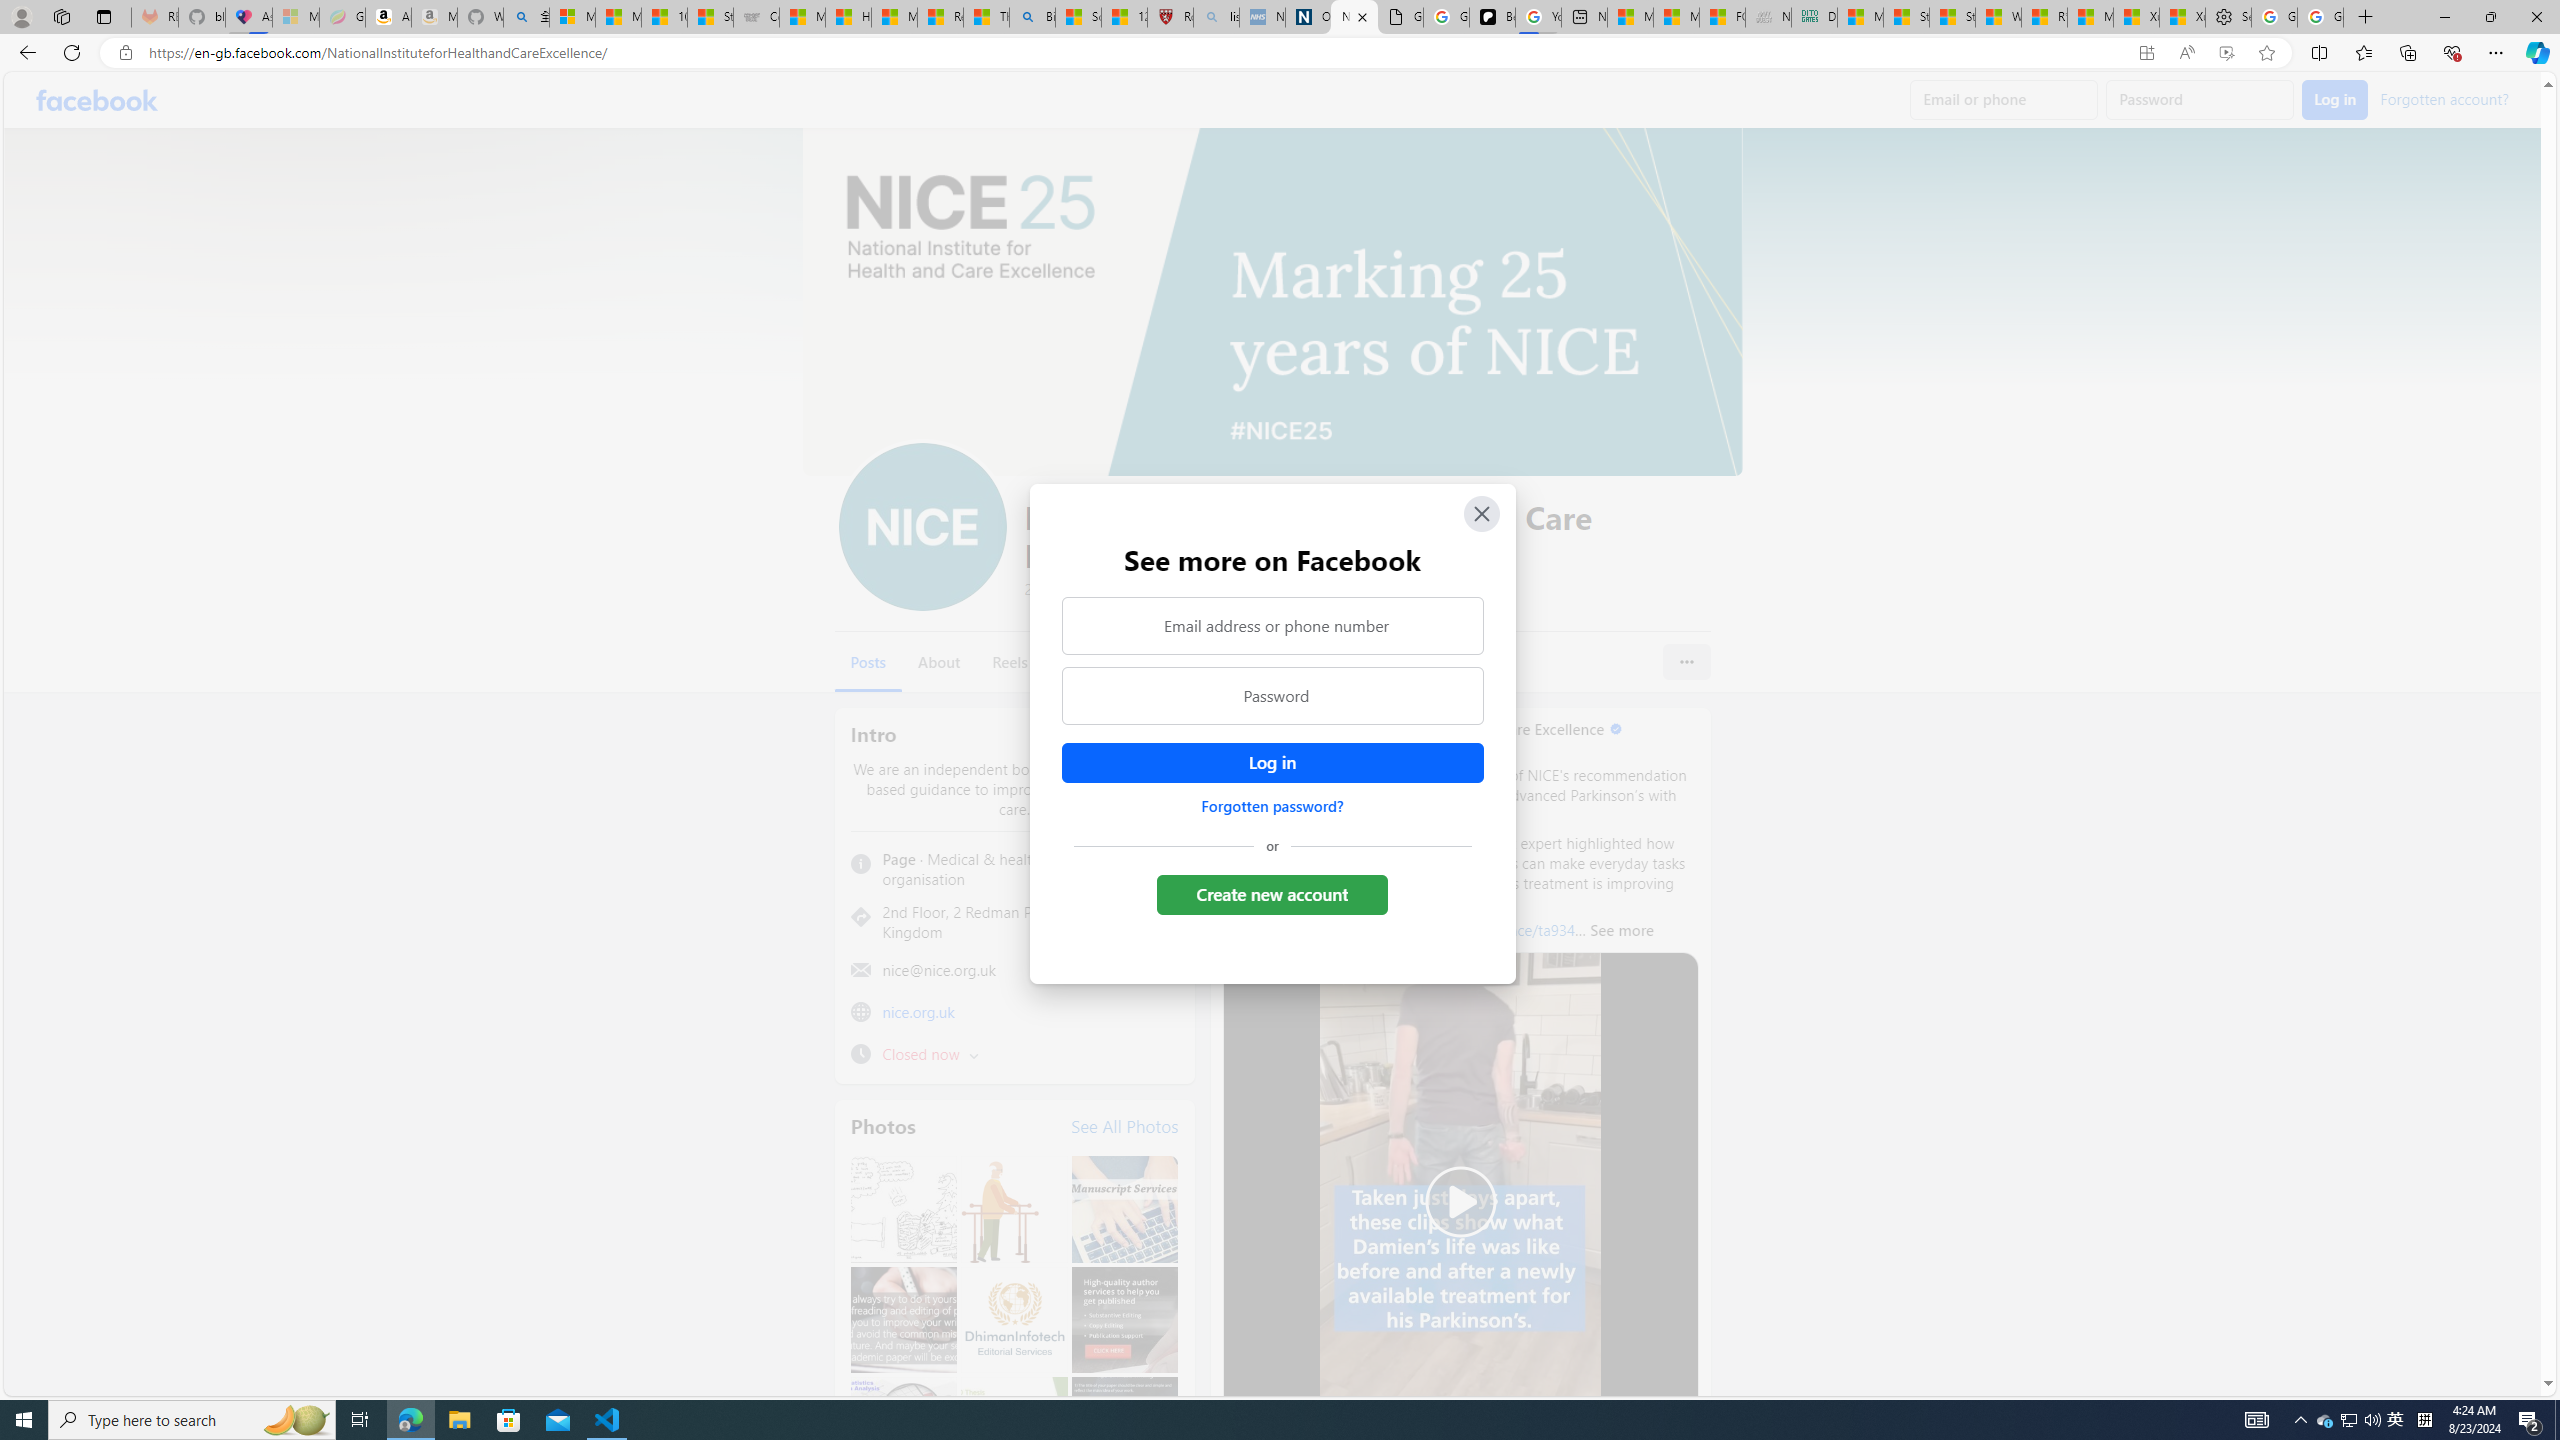  Describe the element at coordinates (1272, 806) in the screenshot. I see `Forgotten password?` at that location.